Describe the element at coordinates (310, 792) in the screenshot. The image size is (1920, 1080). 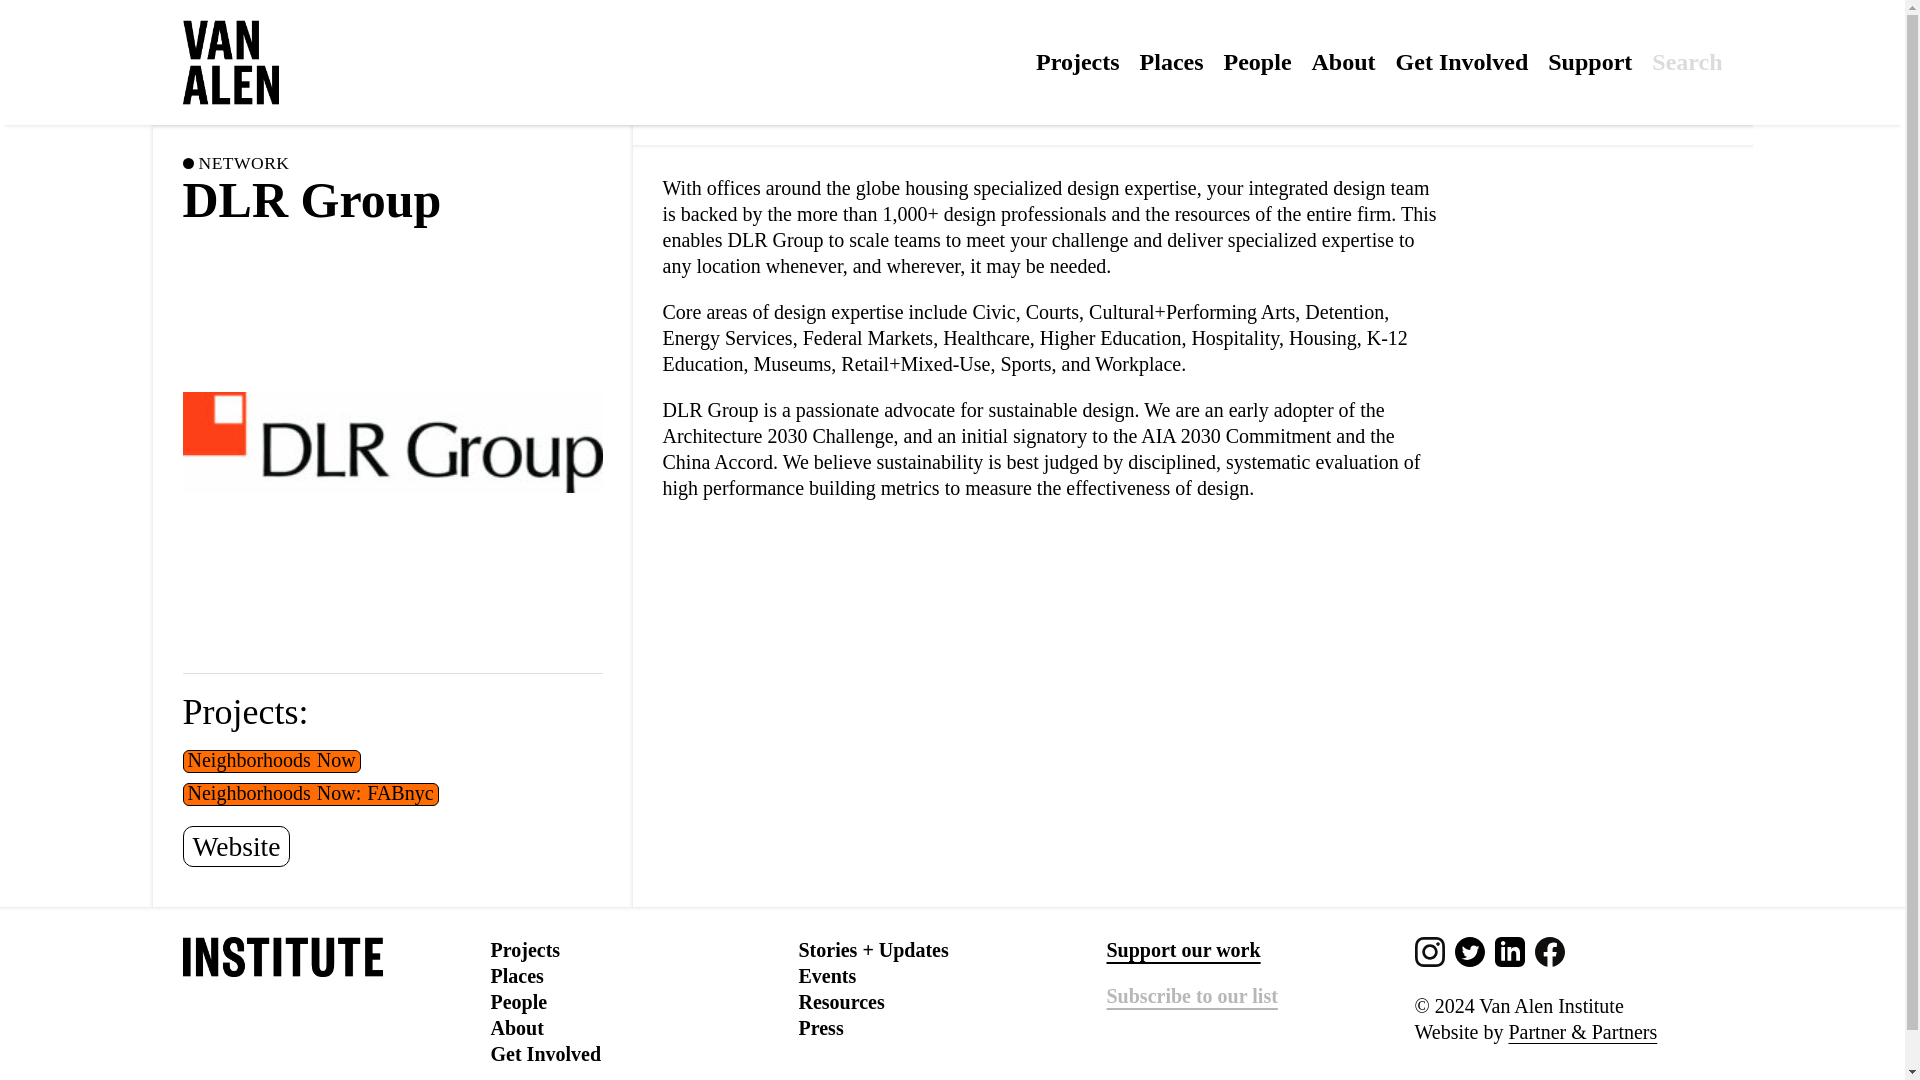
I see `Neighborhoods Now: FABnyc` at that location.